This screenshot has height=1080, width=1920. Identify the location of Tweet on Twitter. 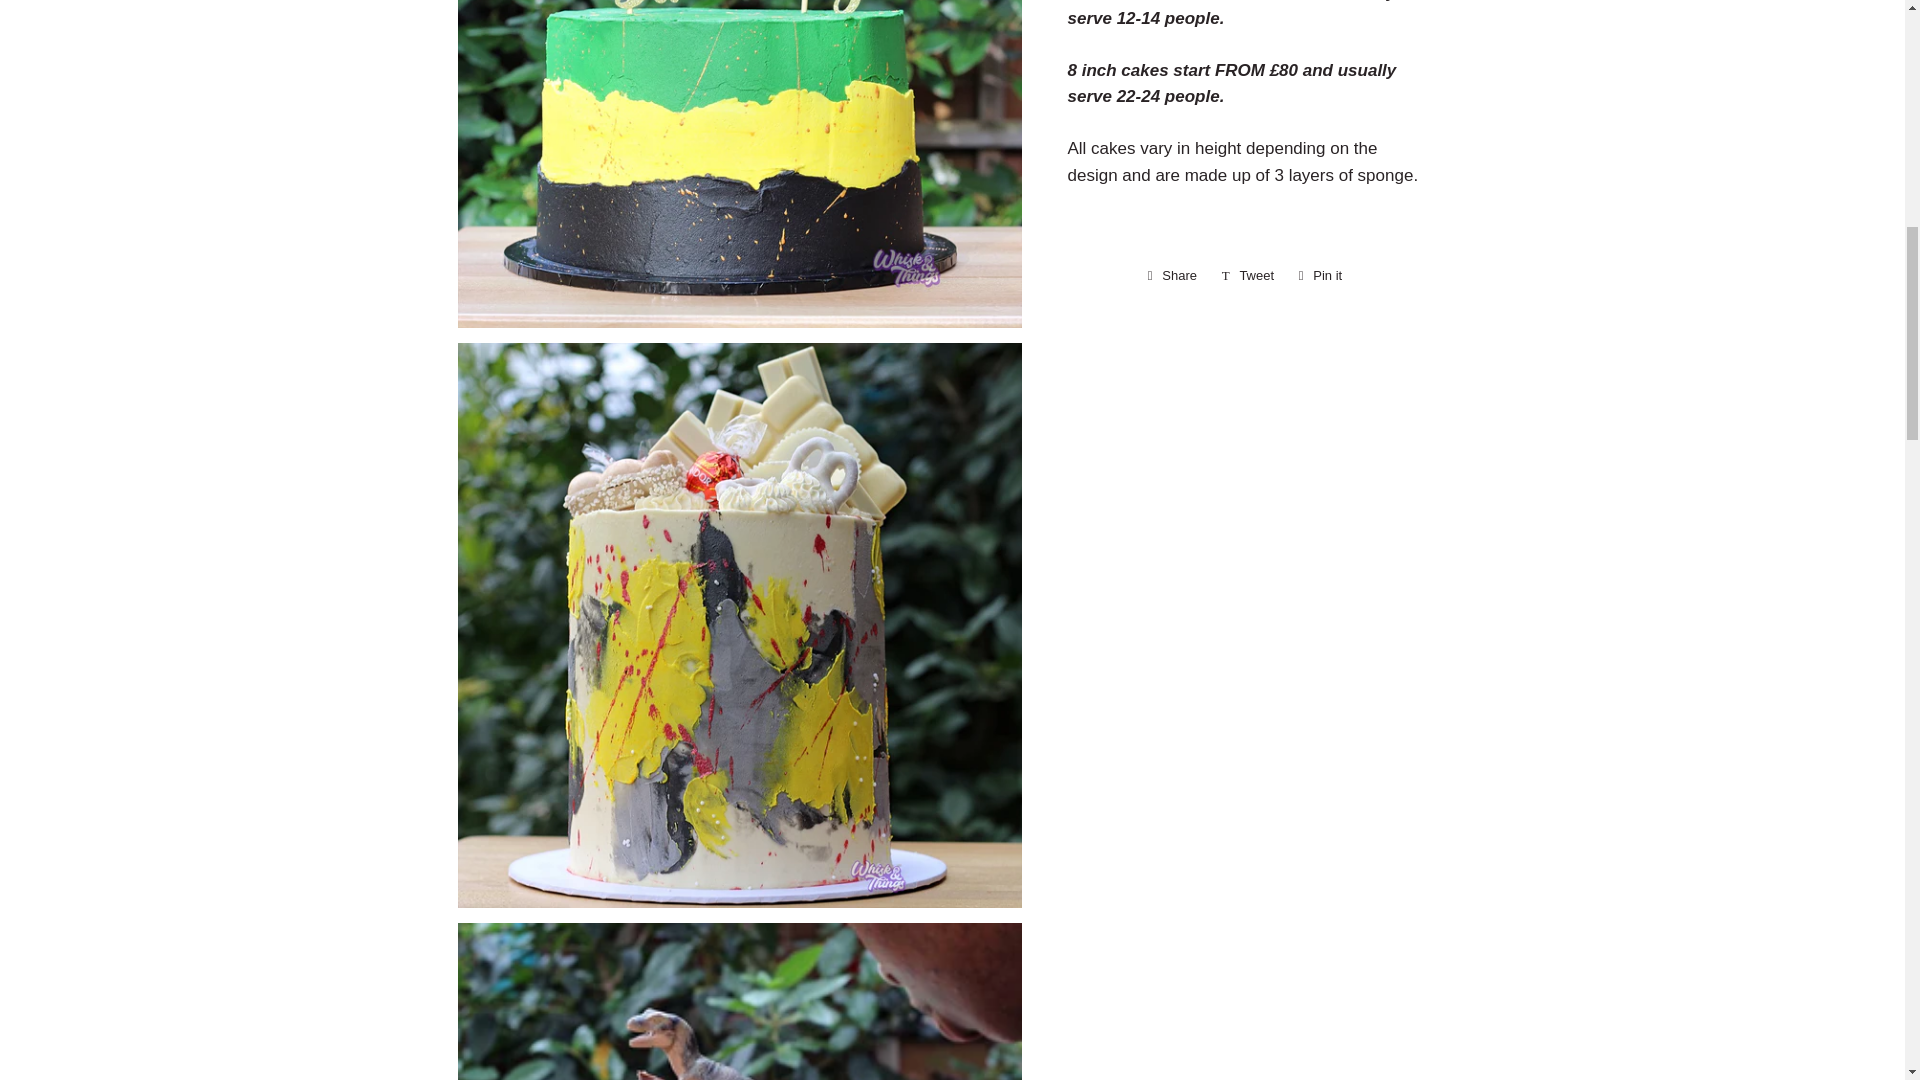
(1248, 276).